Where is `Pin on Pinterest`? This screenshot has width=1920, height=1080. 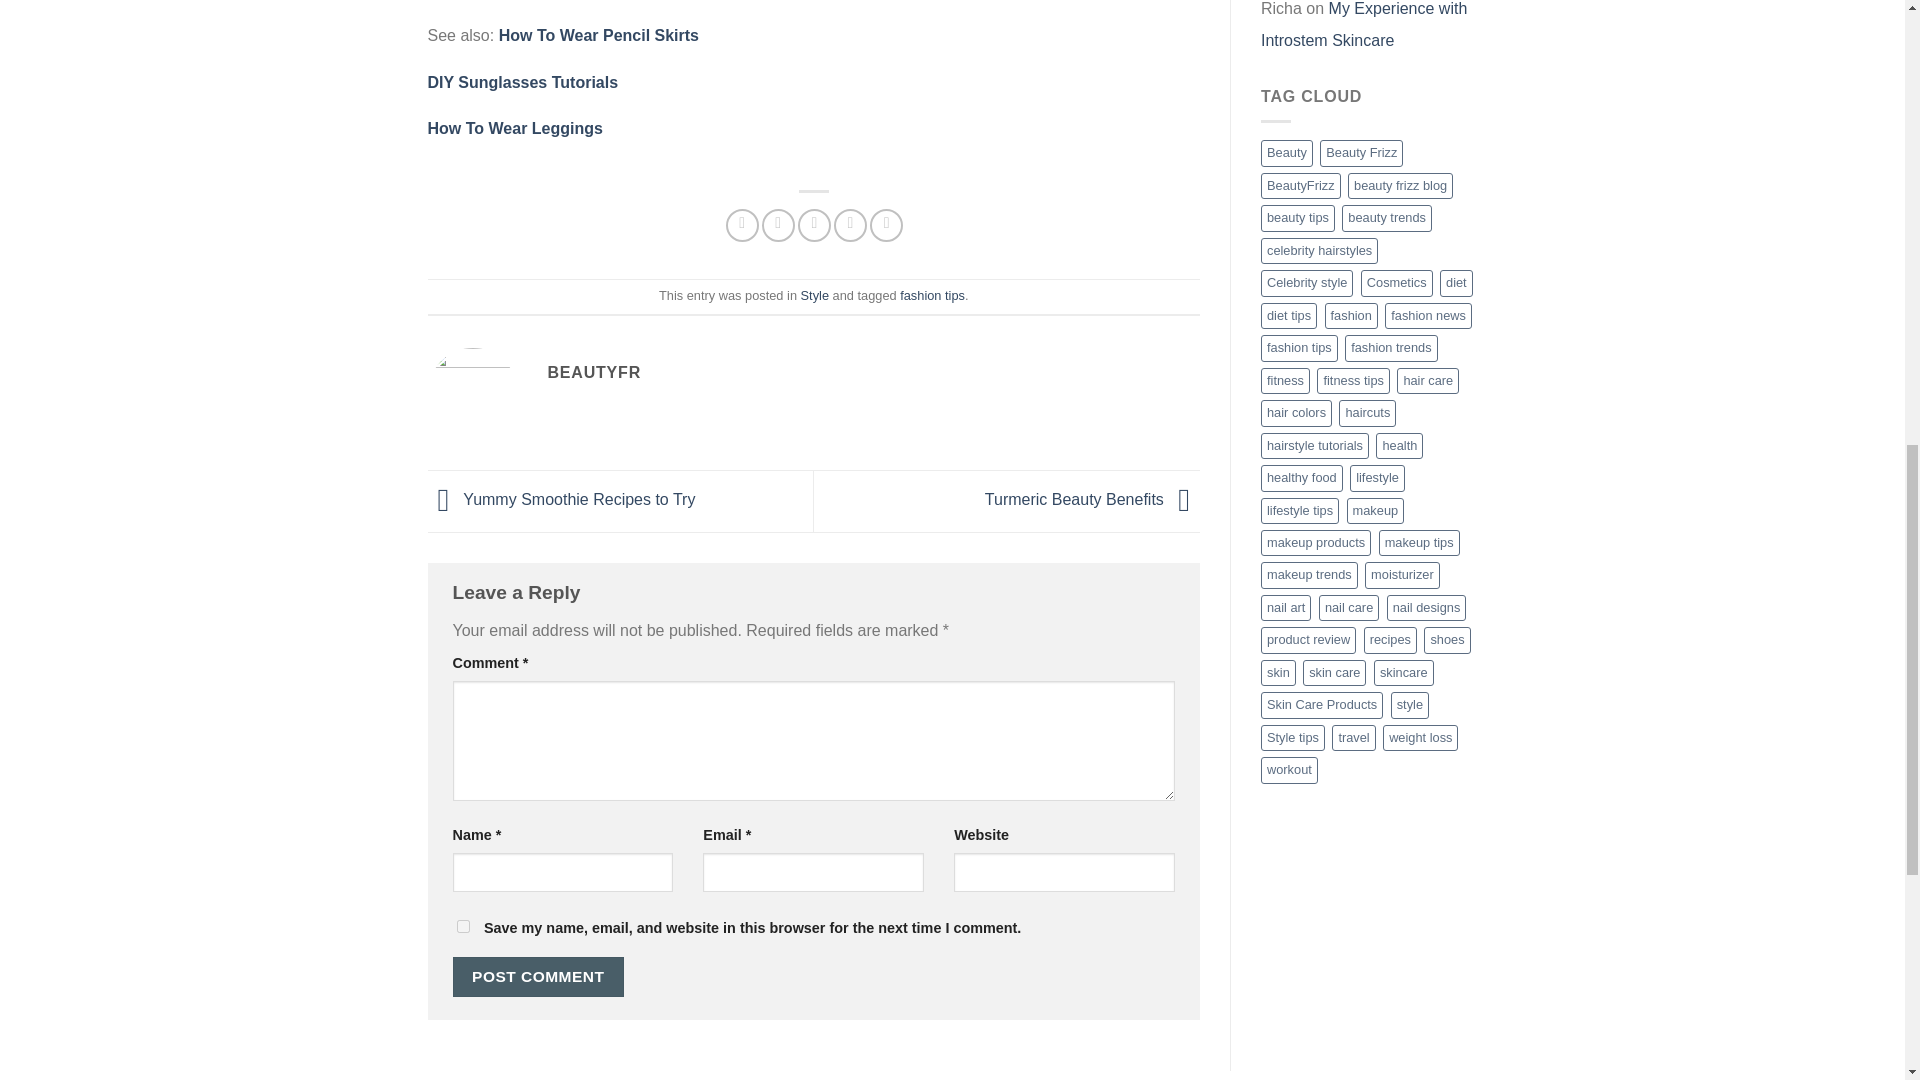 Pin on Pinterest is located at coordinates (850, 225).